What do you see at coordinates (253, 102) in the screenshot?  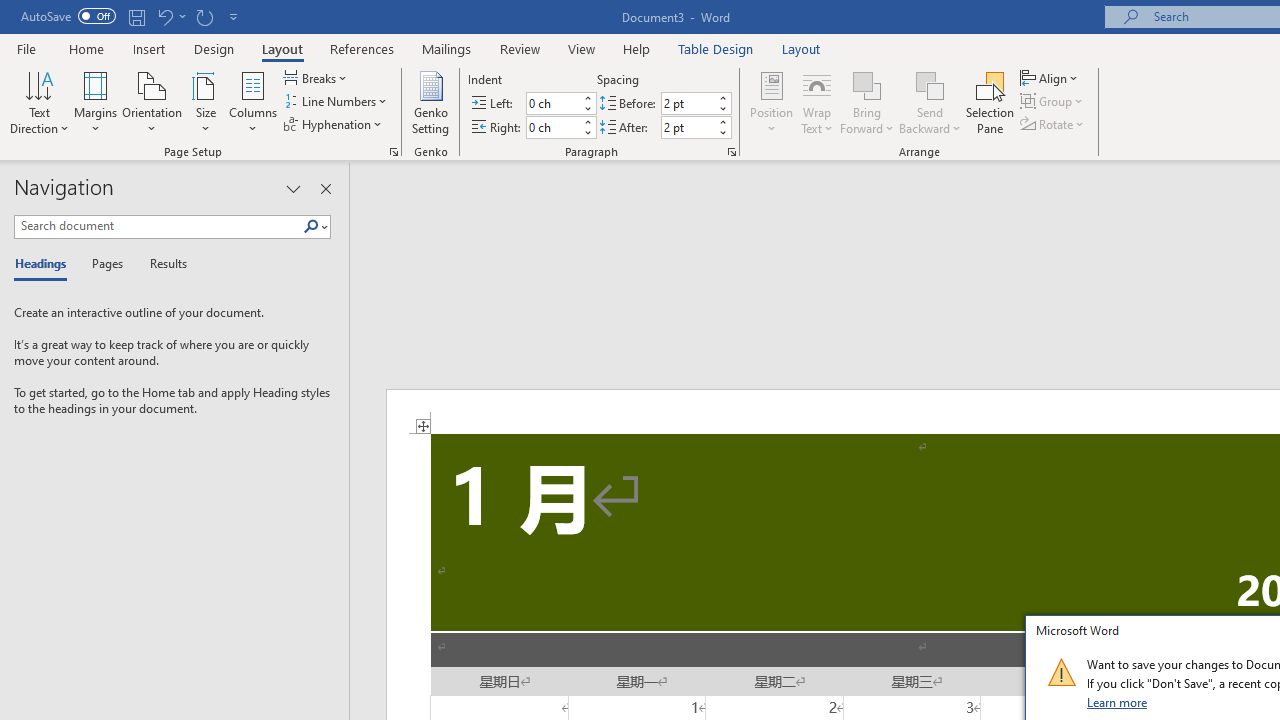 I see `Columns` at bounding box center [253, 102].